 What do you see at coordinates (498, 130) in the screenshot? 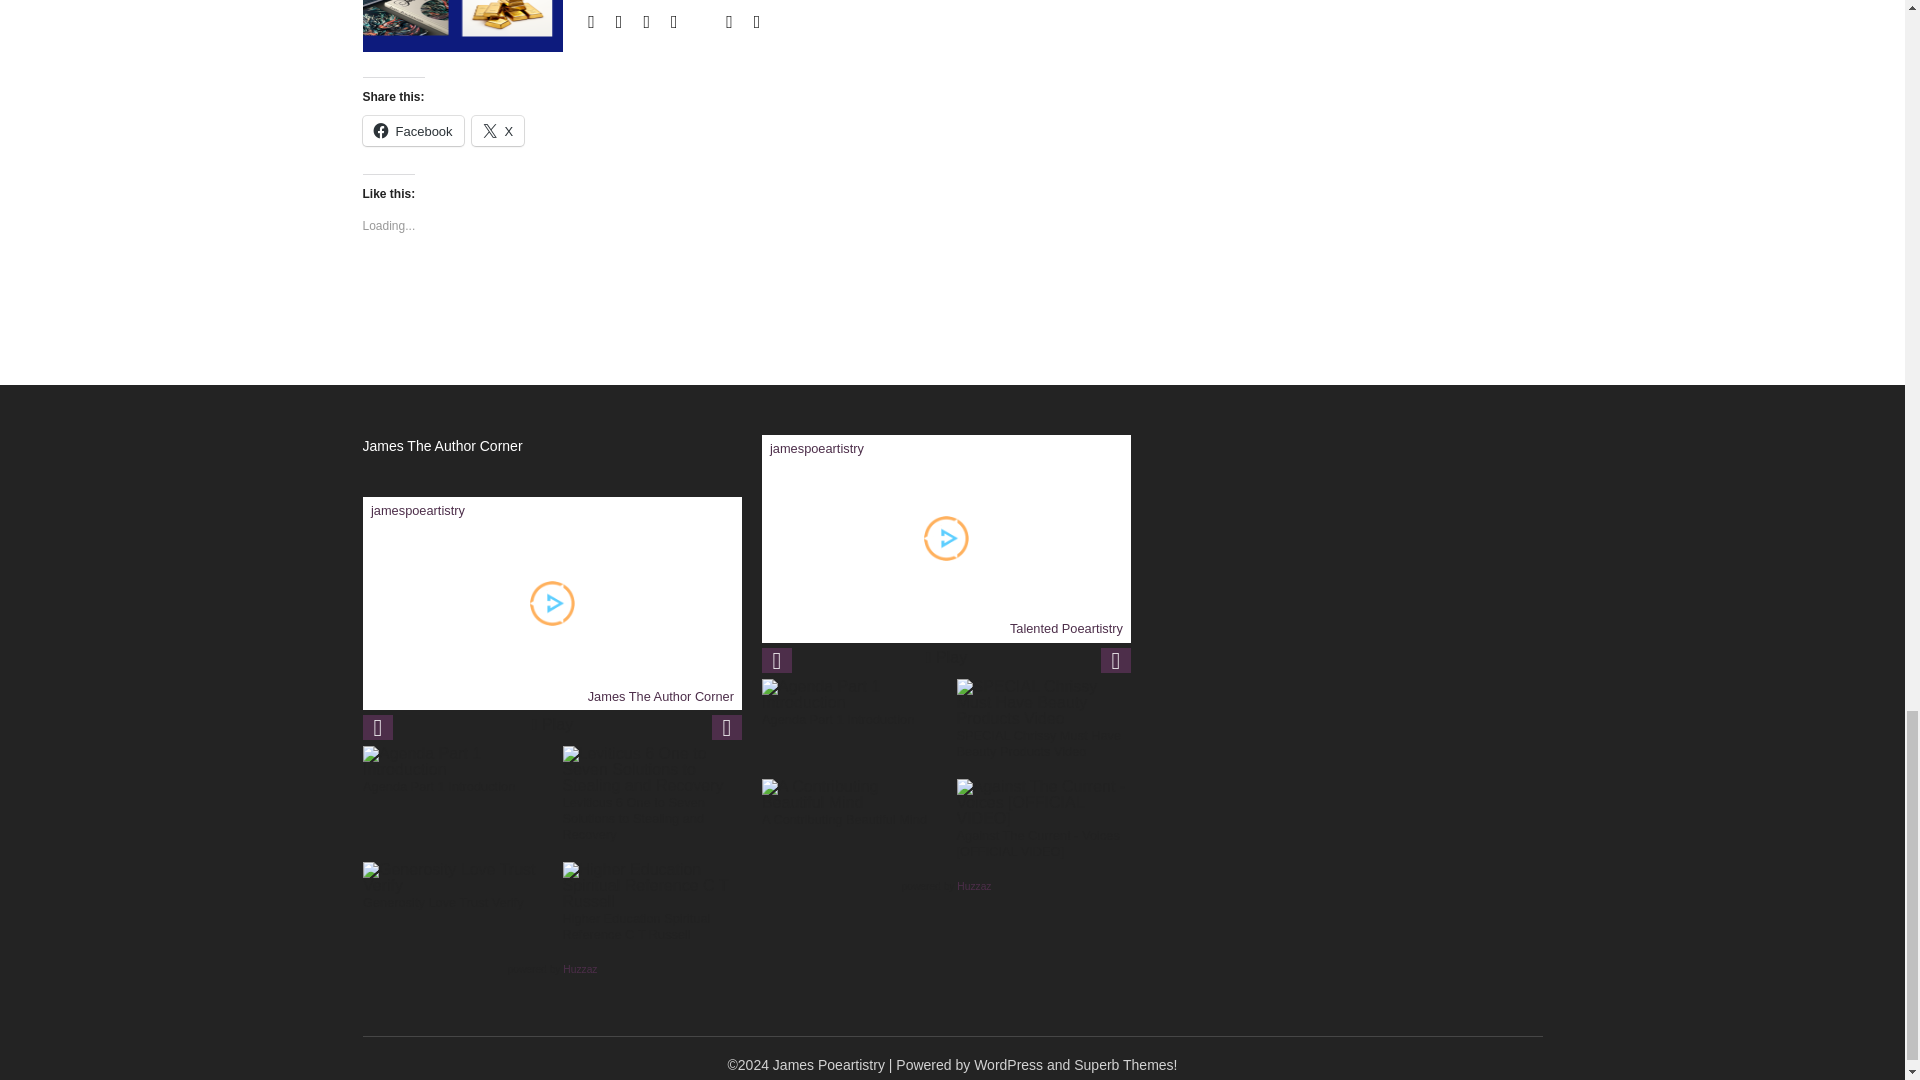
I see `X` at bounding box center [498, 130].